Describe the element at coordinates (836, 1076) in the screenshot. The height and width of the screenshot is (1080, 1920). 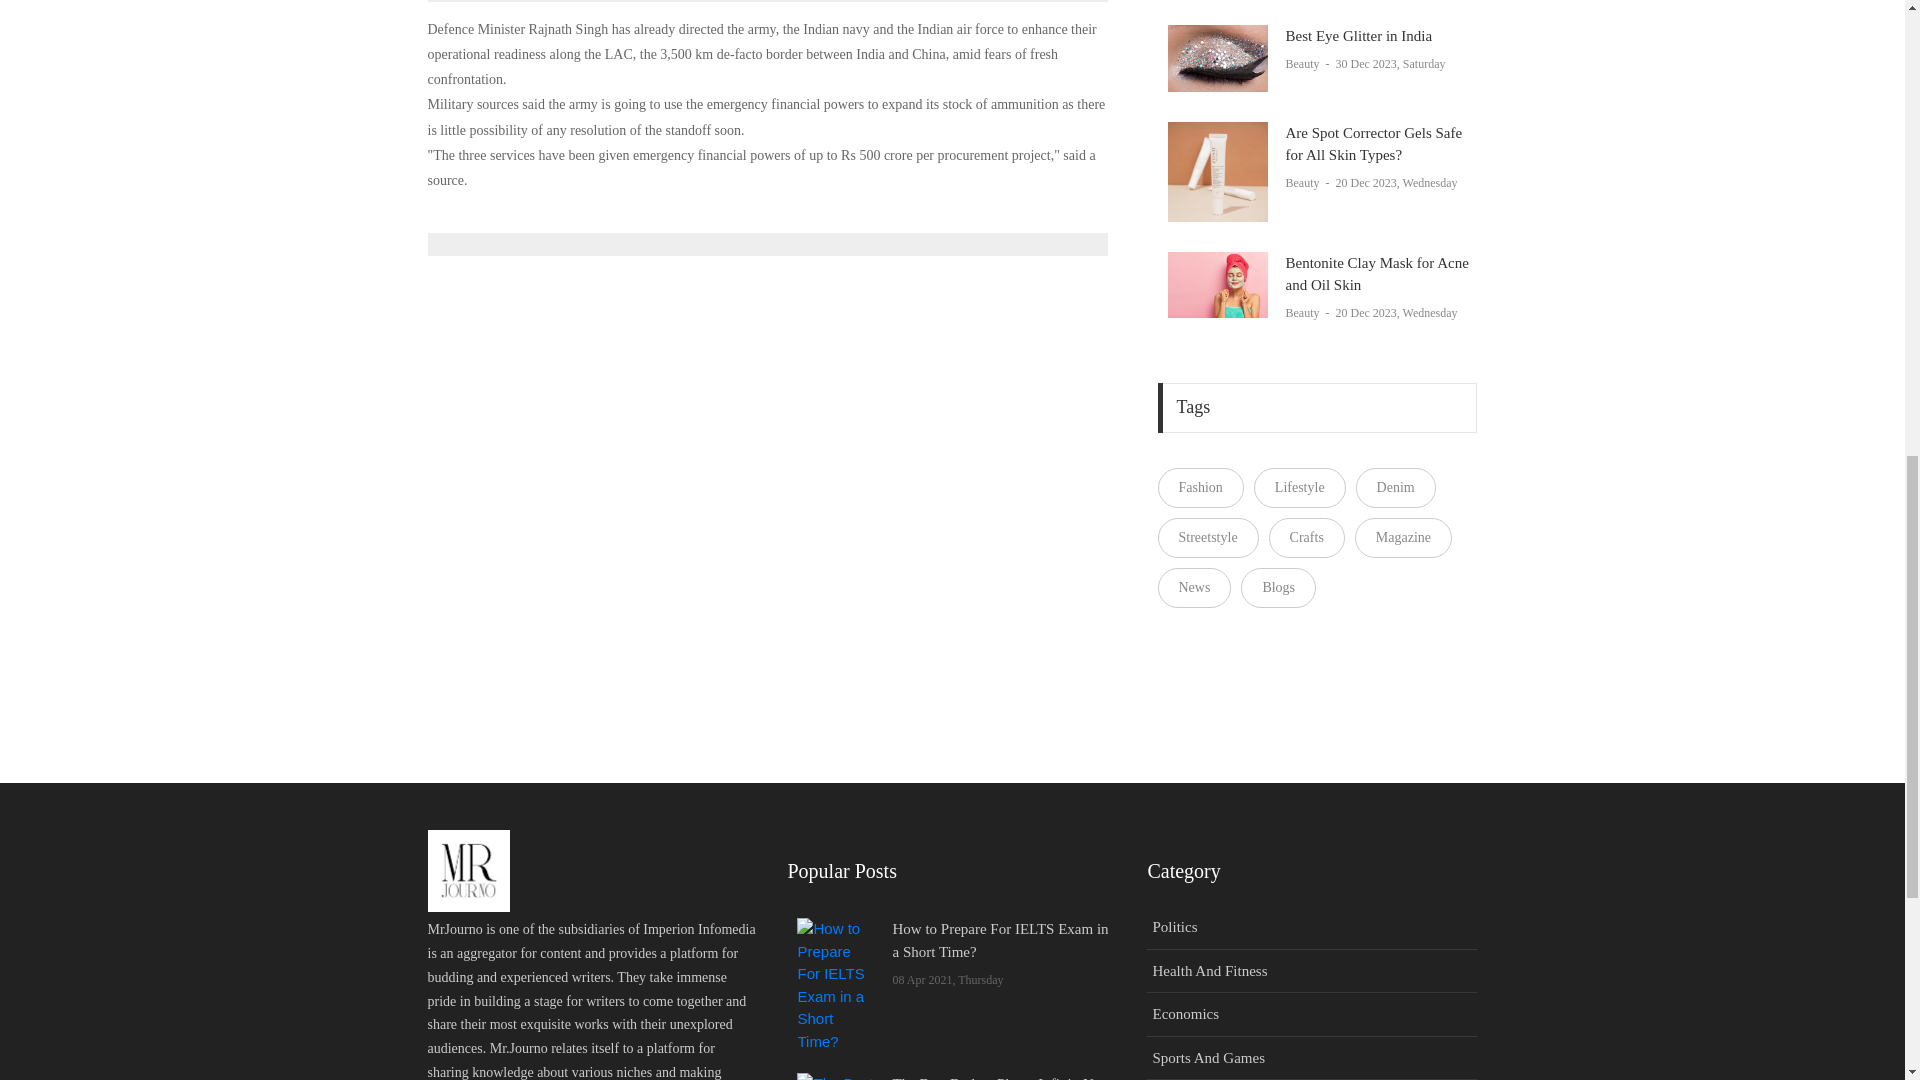
I see `The Best Budget Phone Infinix Note 7 ` at that location.